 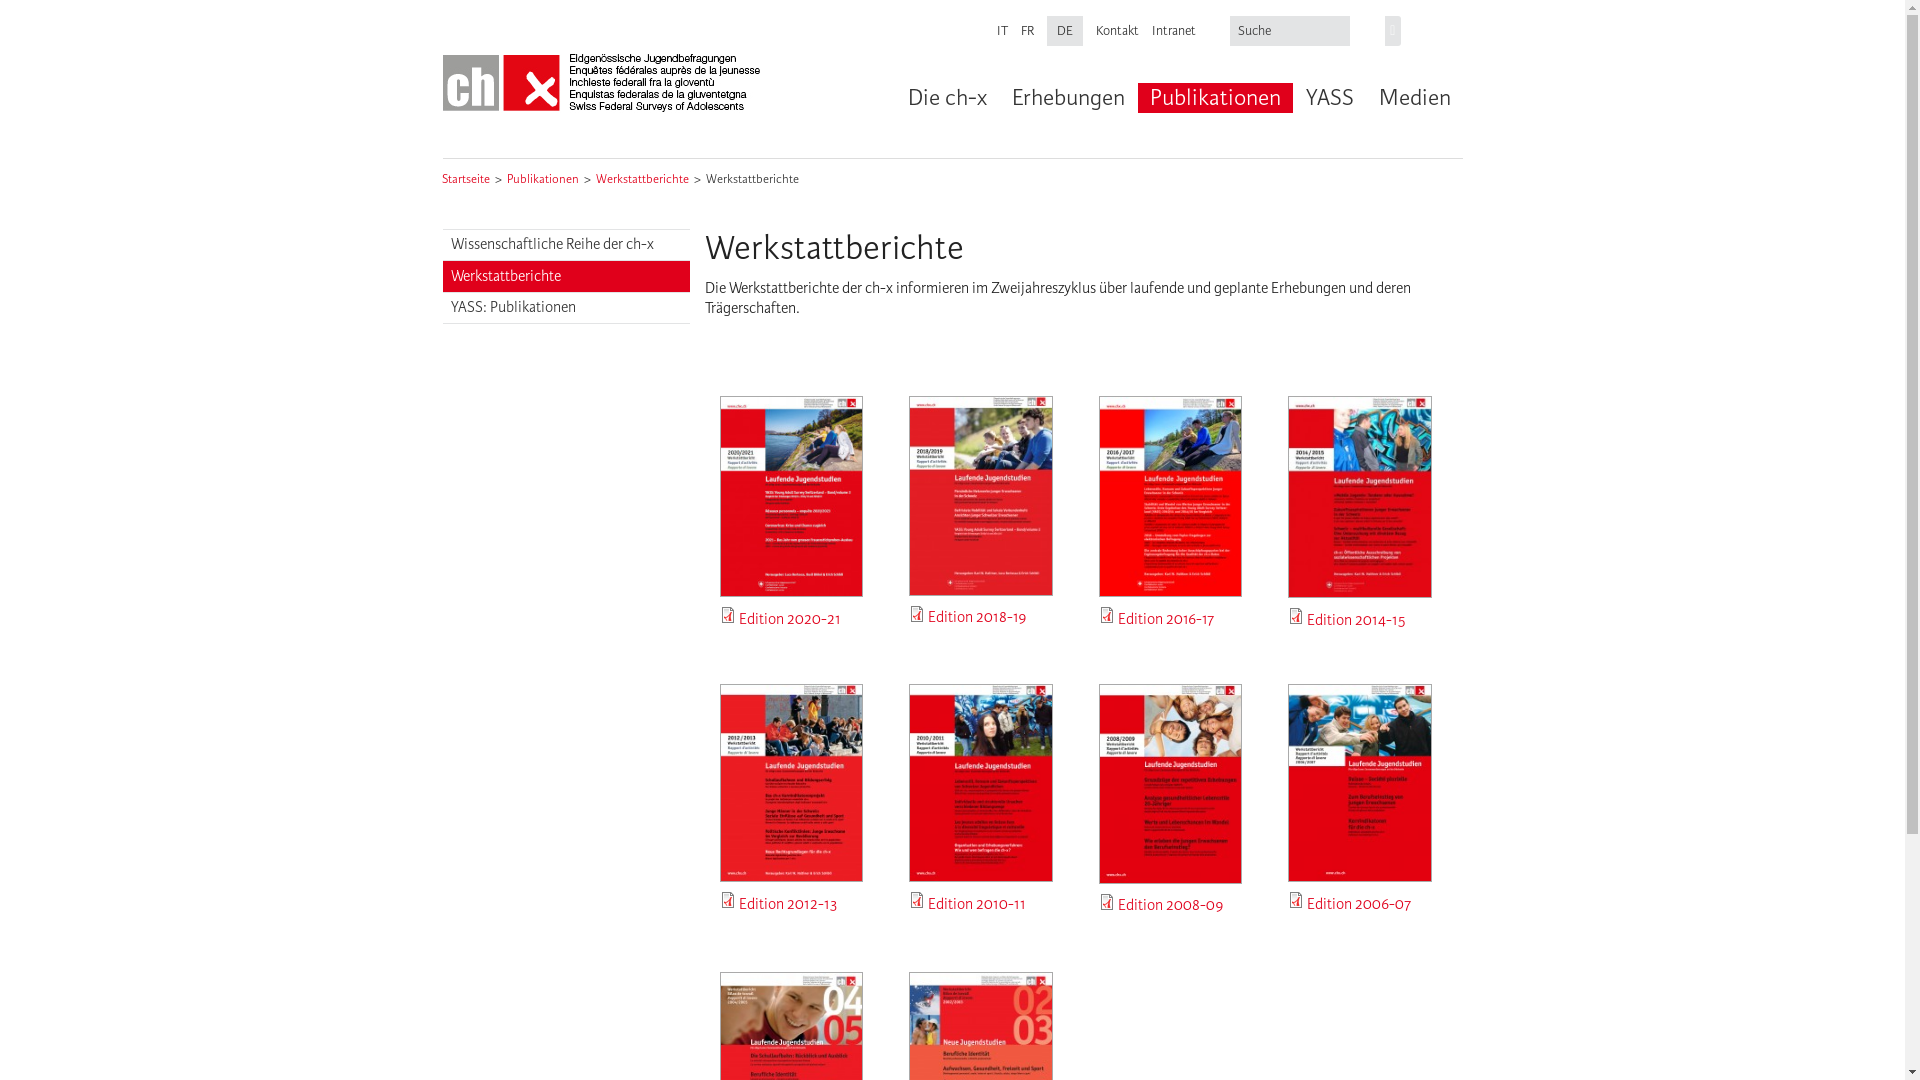 What do you see at coordinates (1356, 620) in the screenshot?
I see `Edition 2014-15` at bounding box center [1356, 620].